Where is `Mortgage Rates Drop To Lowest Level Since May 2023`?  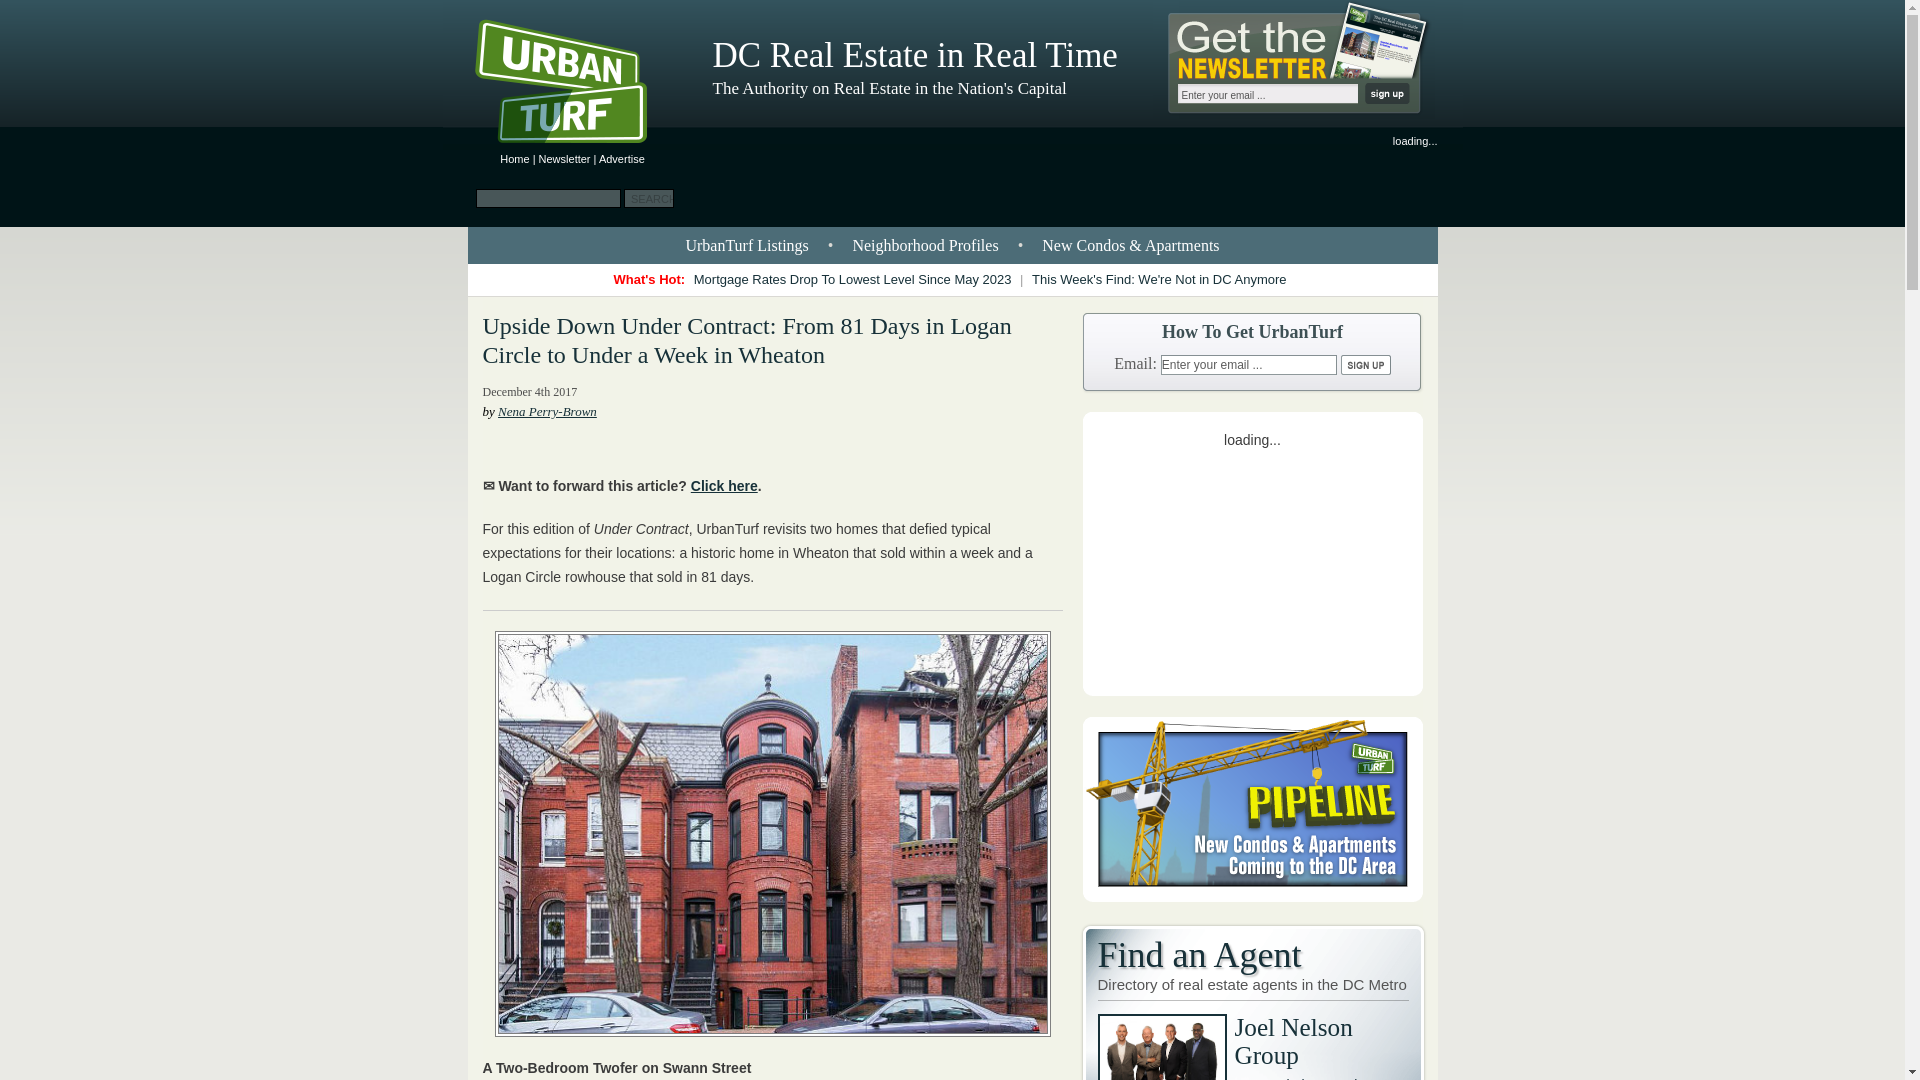 Mortgage Rates Drop To Lowest Level Since May 2023 is located at coordinates (853, 280).